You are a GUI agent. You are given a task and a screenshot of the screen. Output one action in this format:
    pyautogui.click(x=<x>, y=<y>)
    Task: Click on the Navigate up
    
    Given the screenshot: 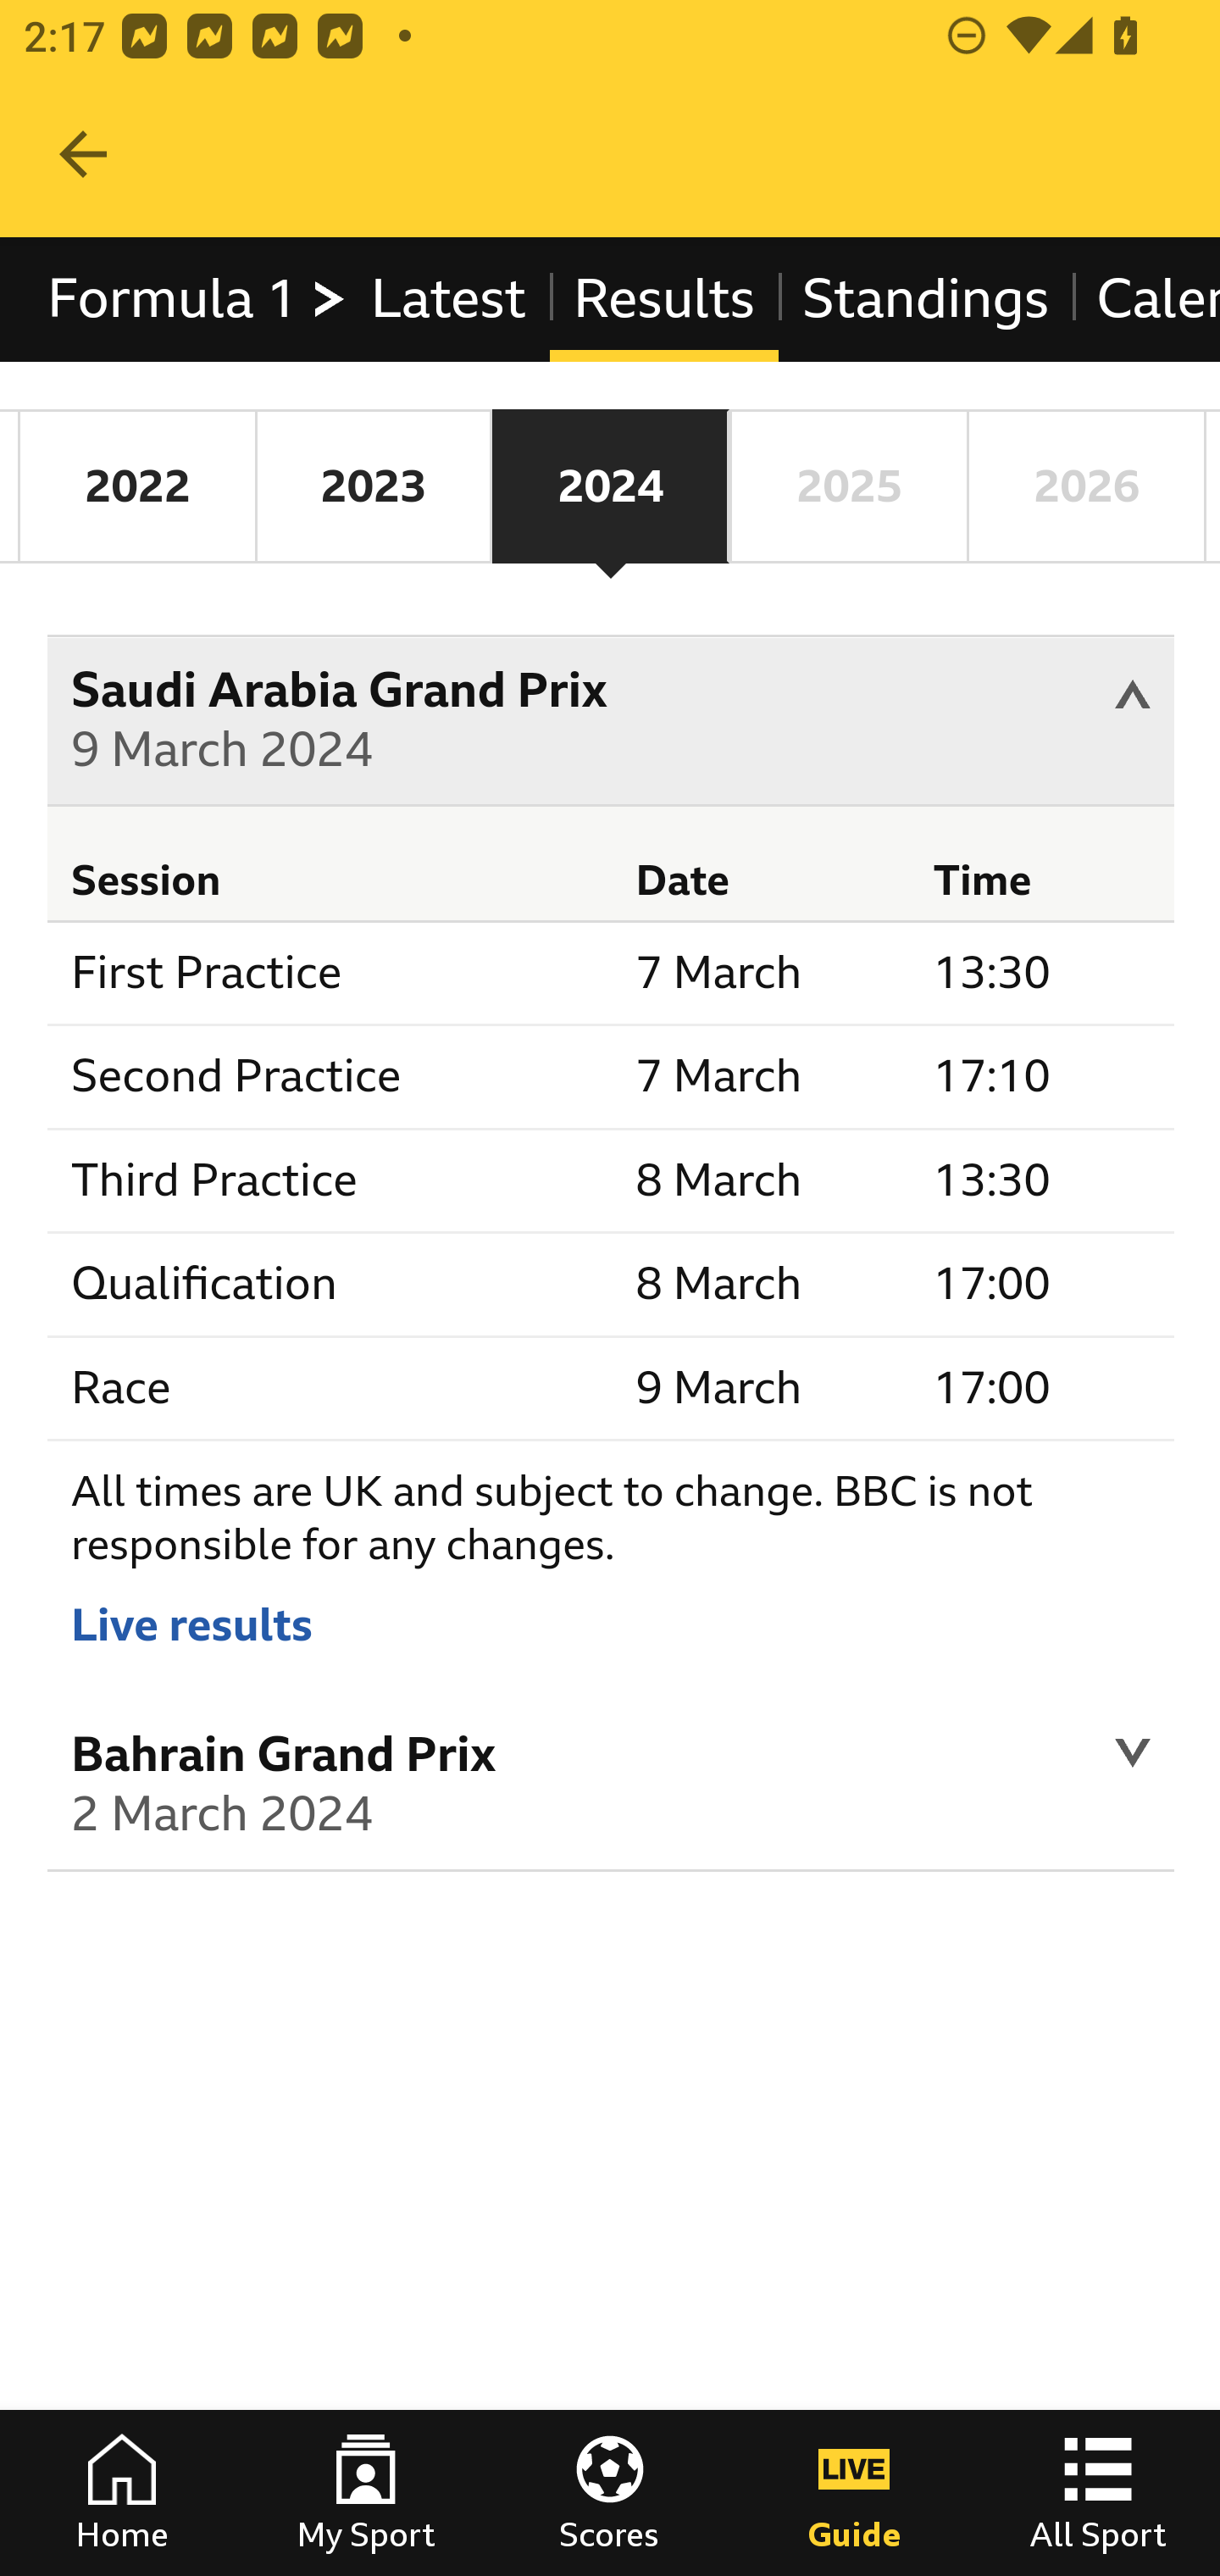 What is the action you would take?
    pyautogui.click(x=83, y=154)
    